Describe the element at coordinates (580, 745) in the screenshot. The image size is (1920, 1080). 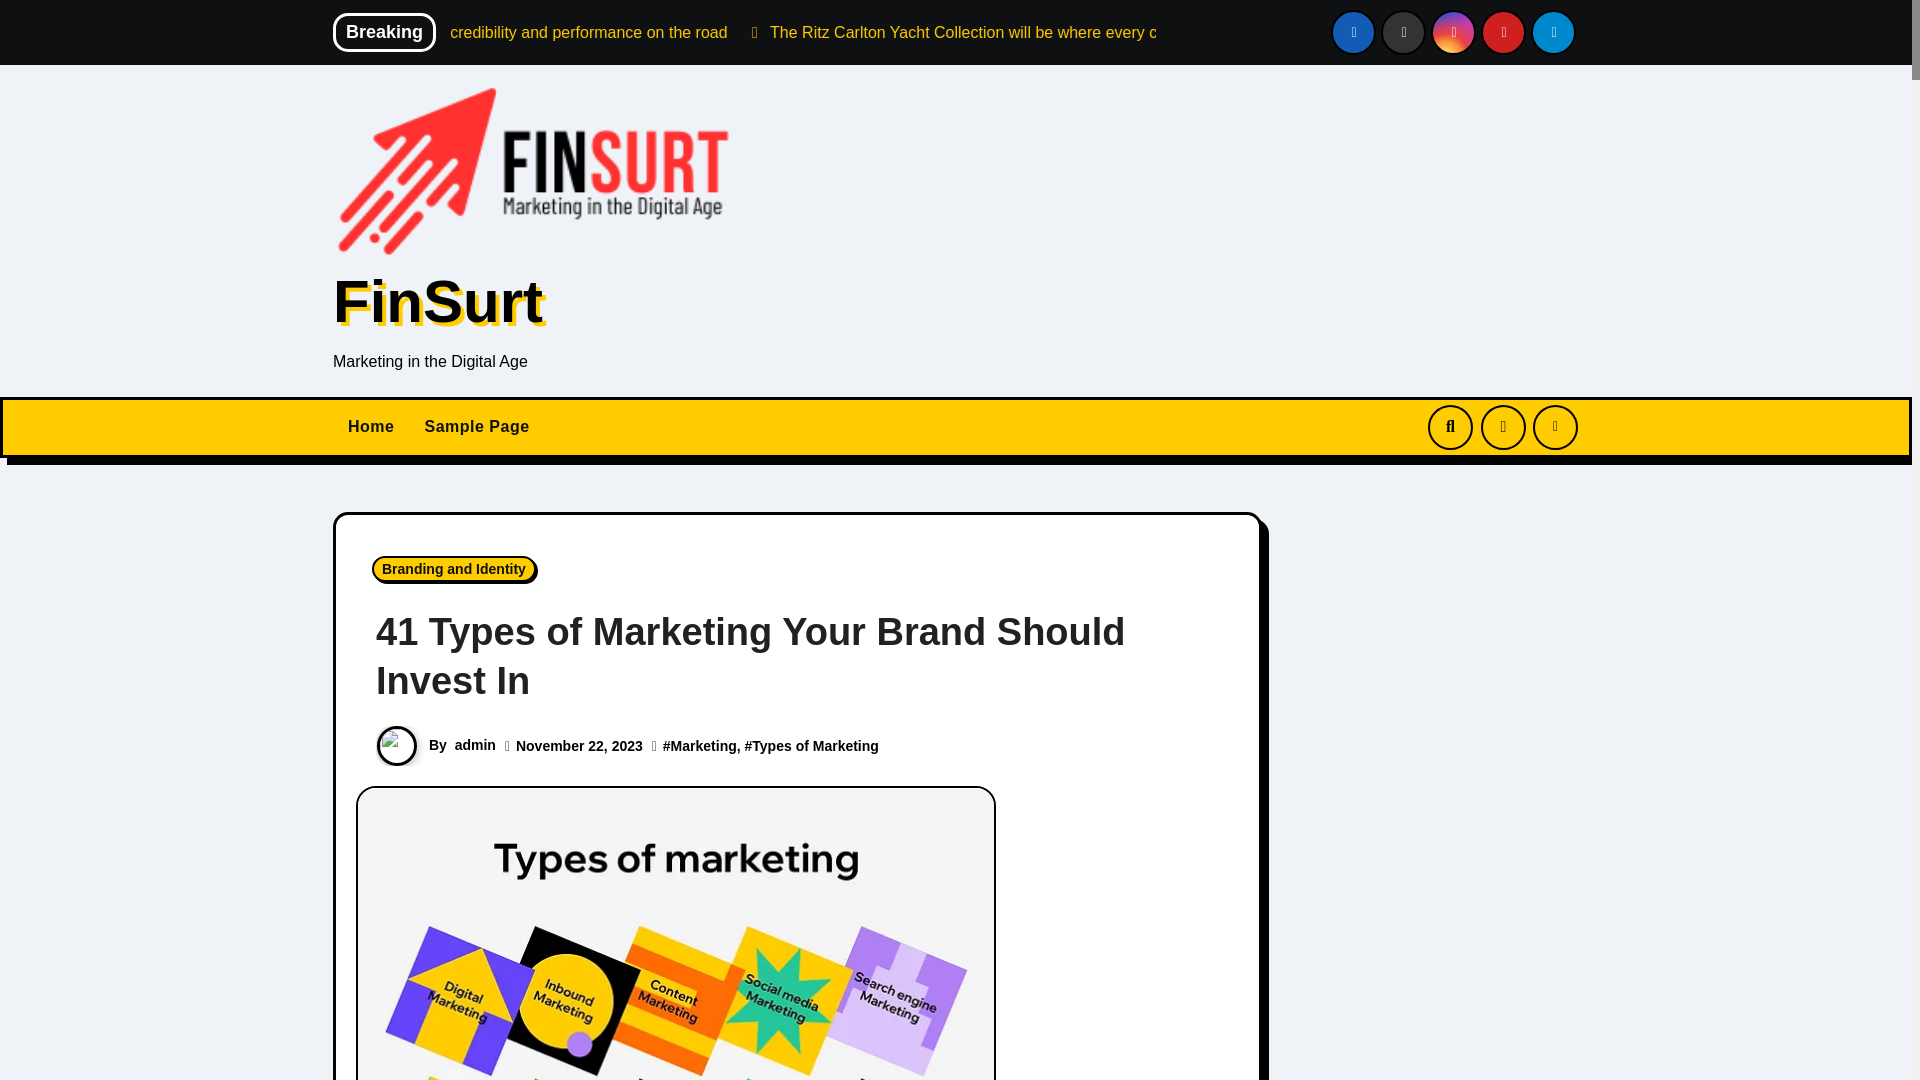
I see `November 22, 2023` at that location.